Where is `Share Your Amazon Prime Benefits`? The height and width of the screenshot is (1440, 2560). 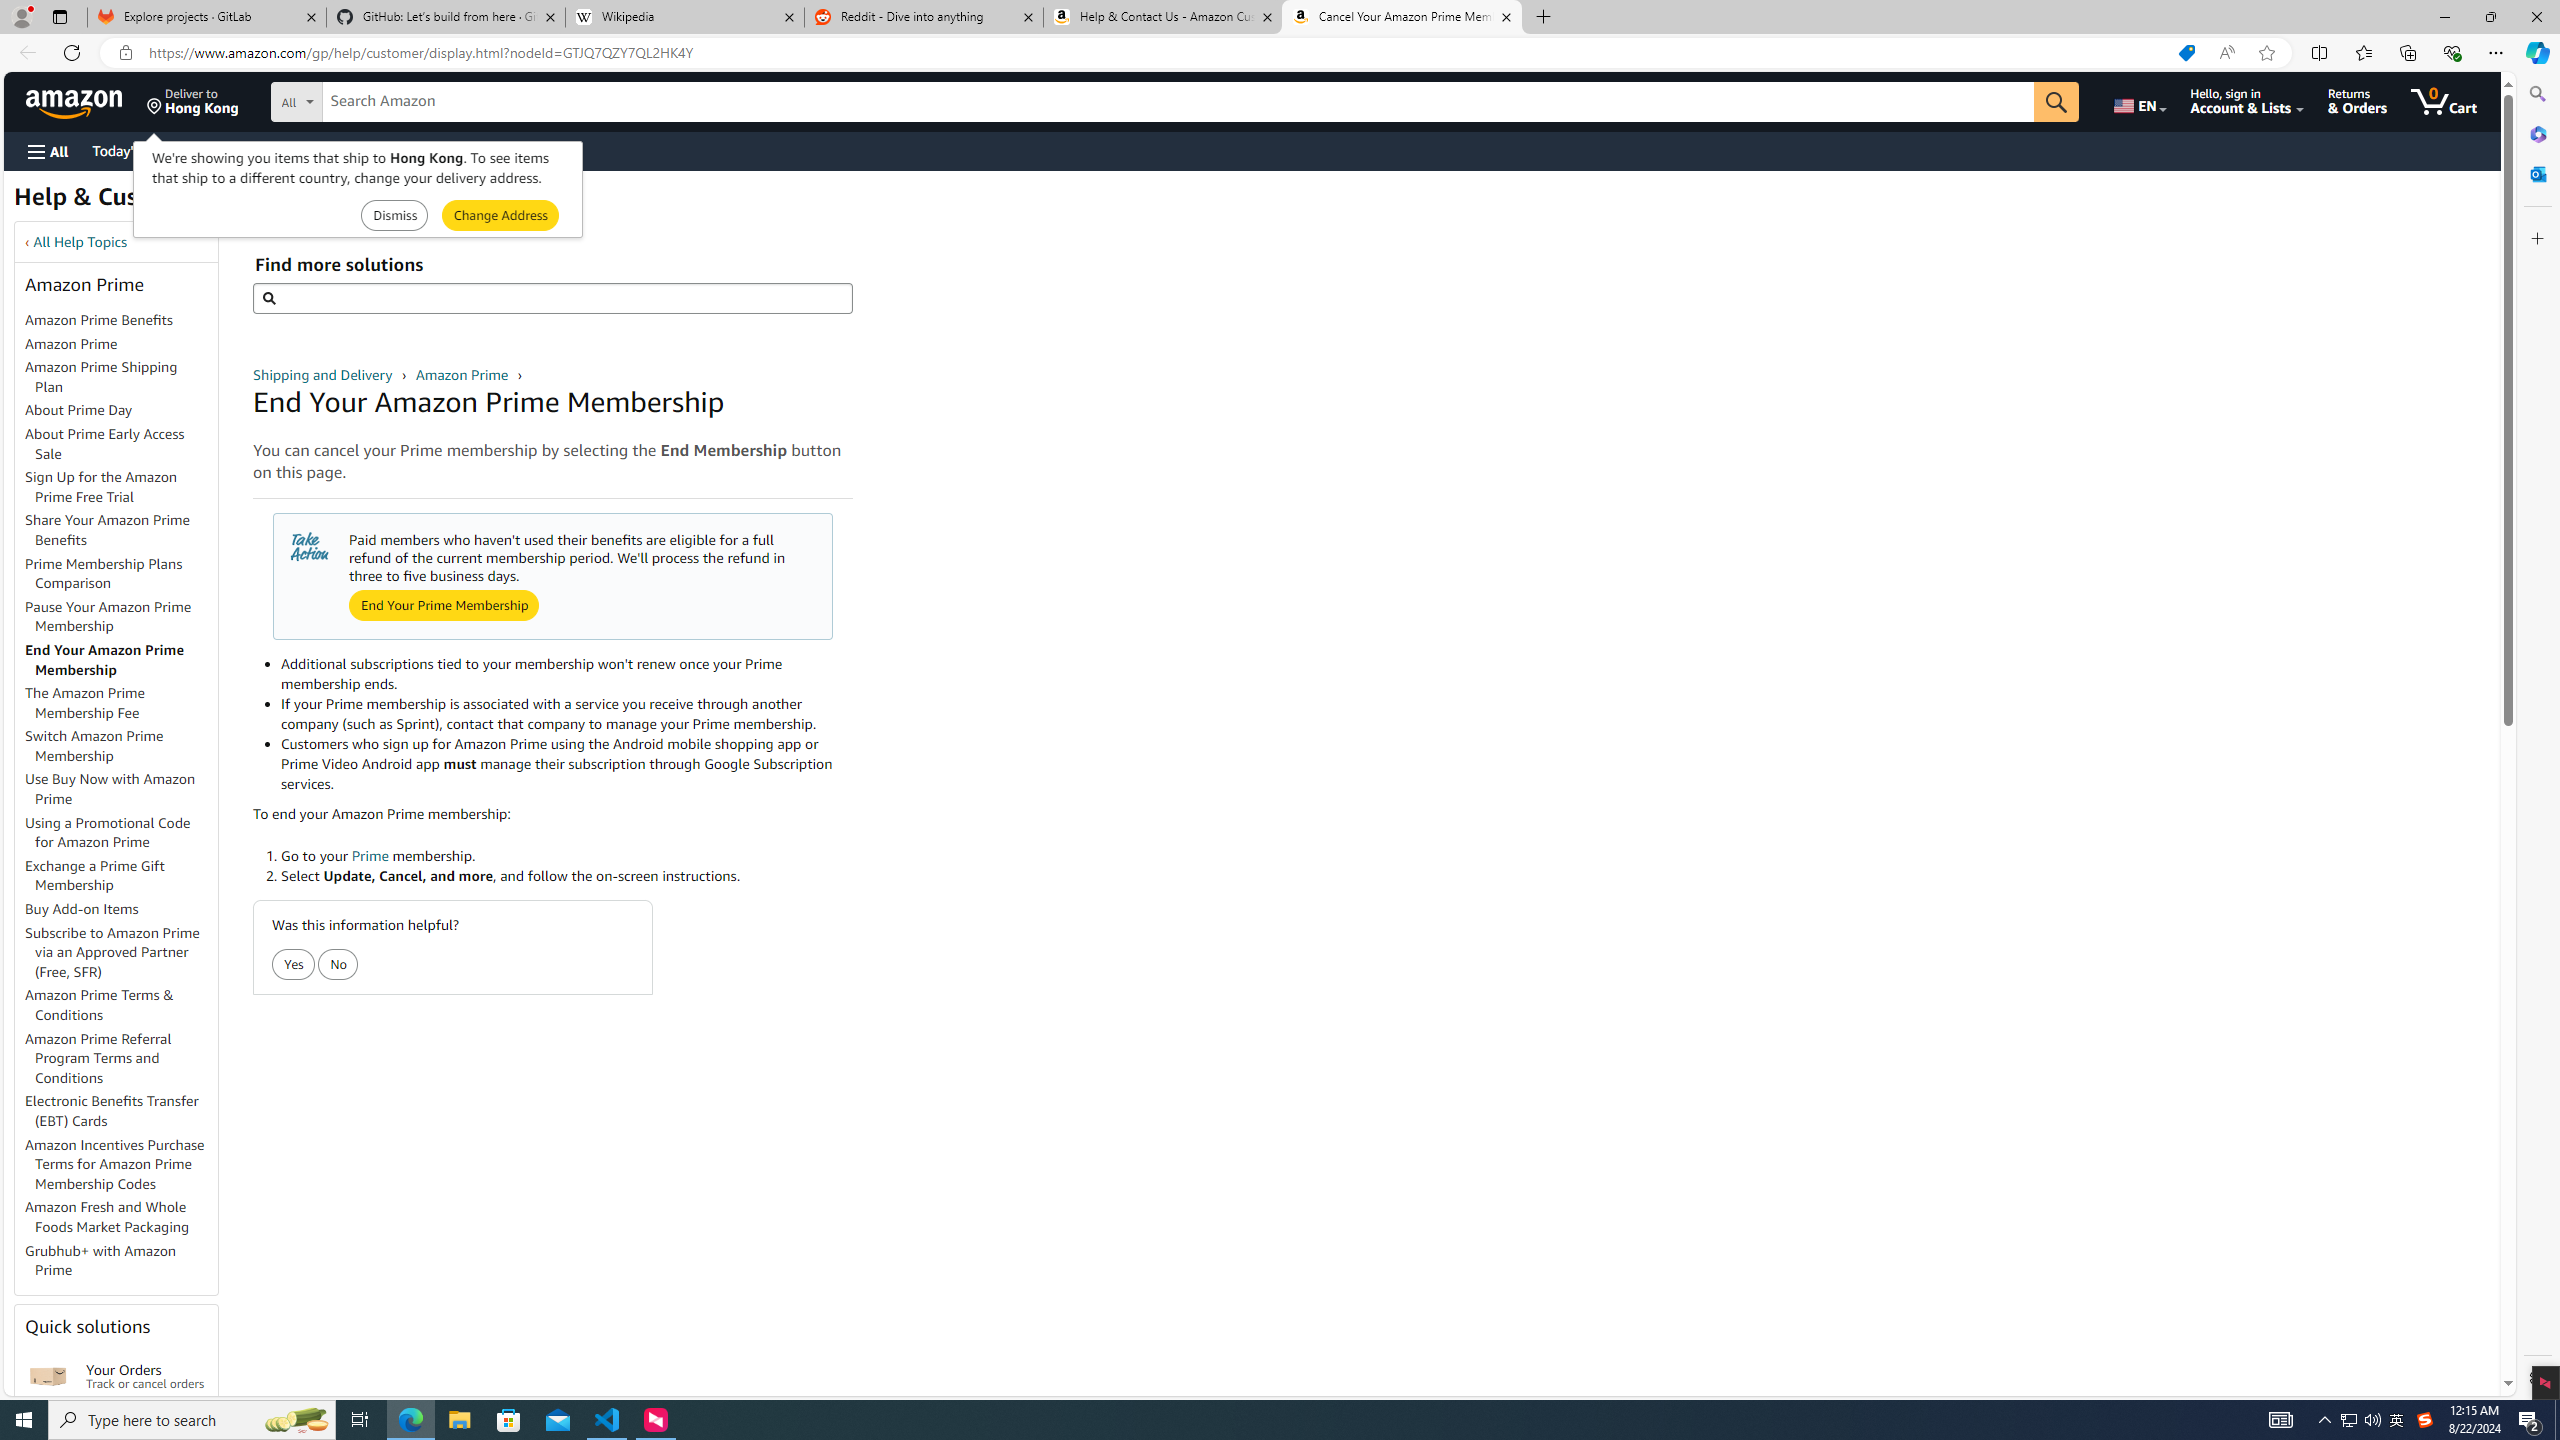
Share Your Amazon Prime Benefits is located at coordinates (121, 531).